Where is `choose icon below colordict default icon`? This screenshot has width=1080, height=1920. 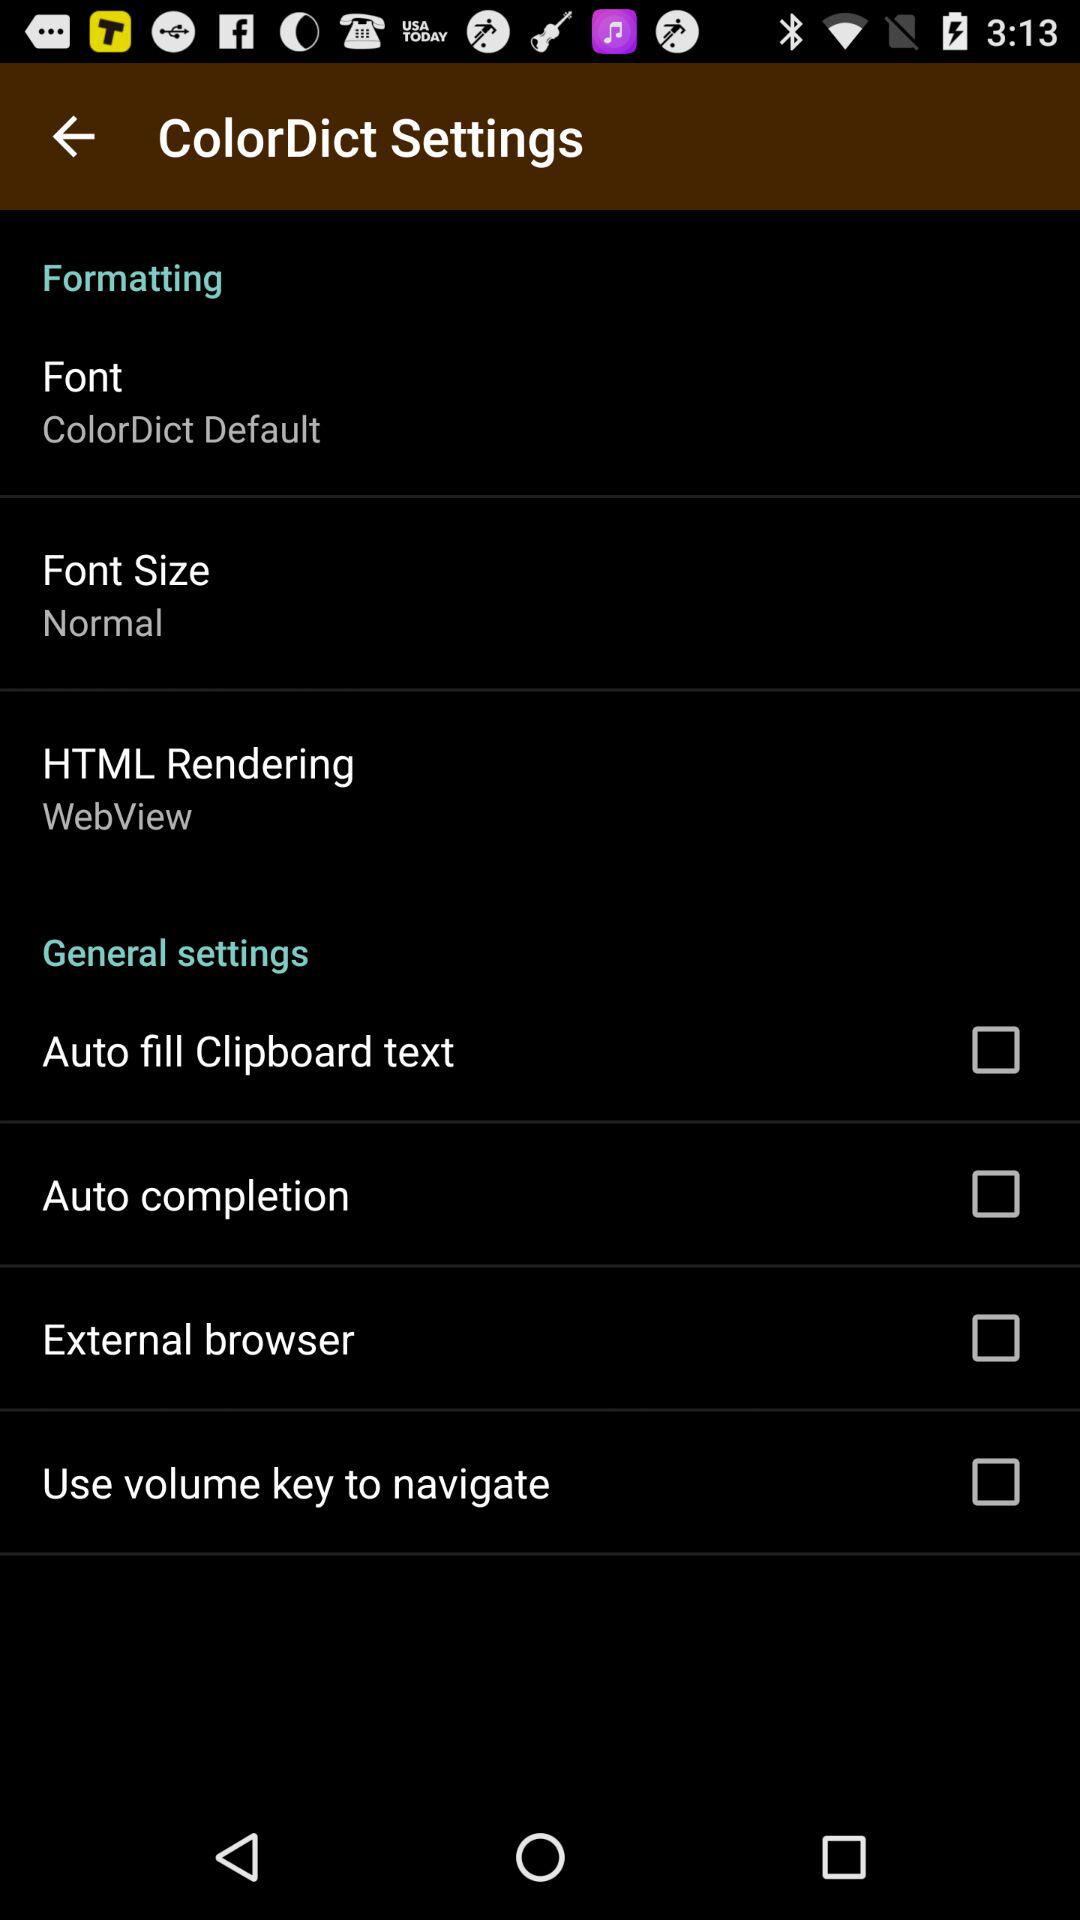 choose icon below colordict default icon is located at coordinates (126, 568).